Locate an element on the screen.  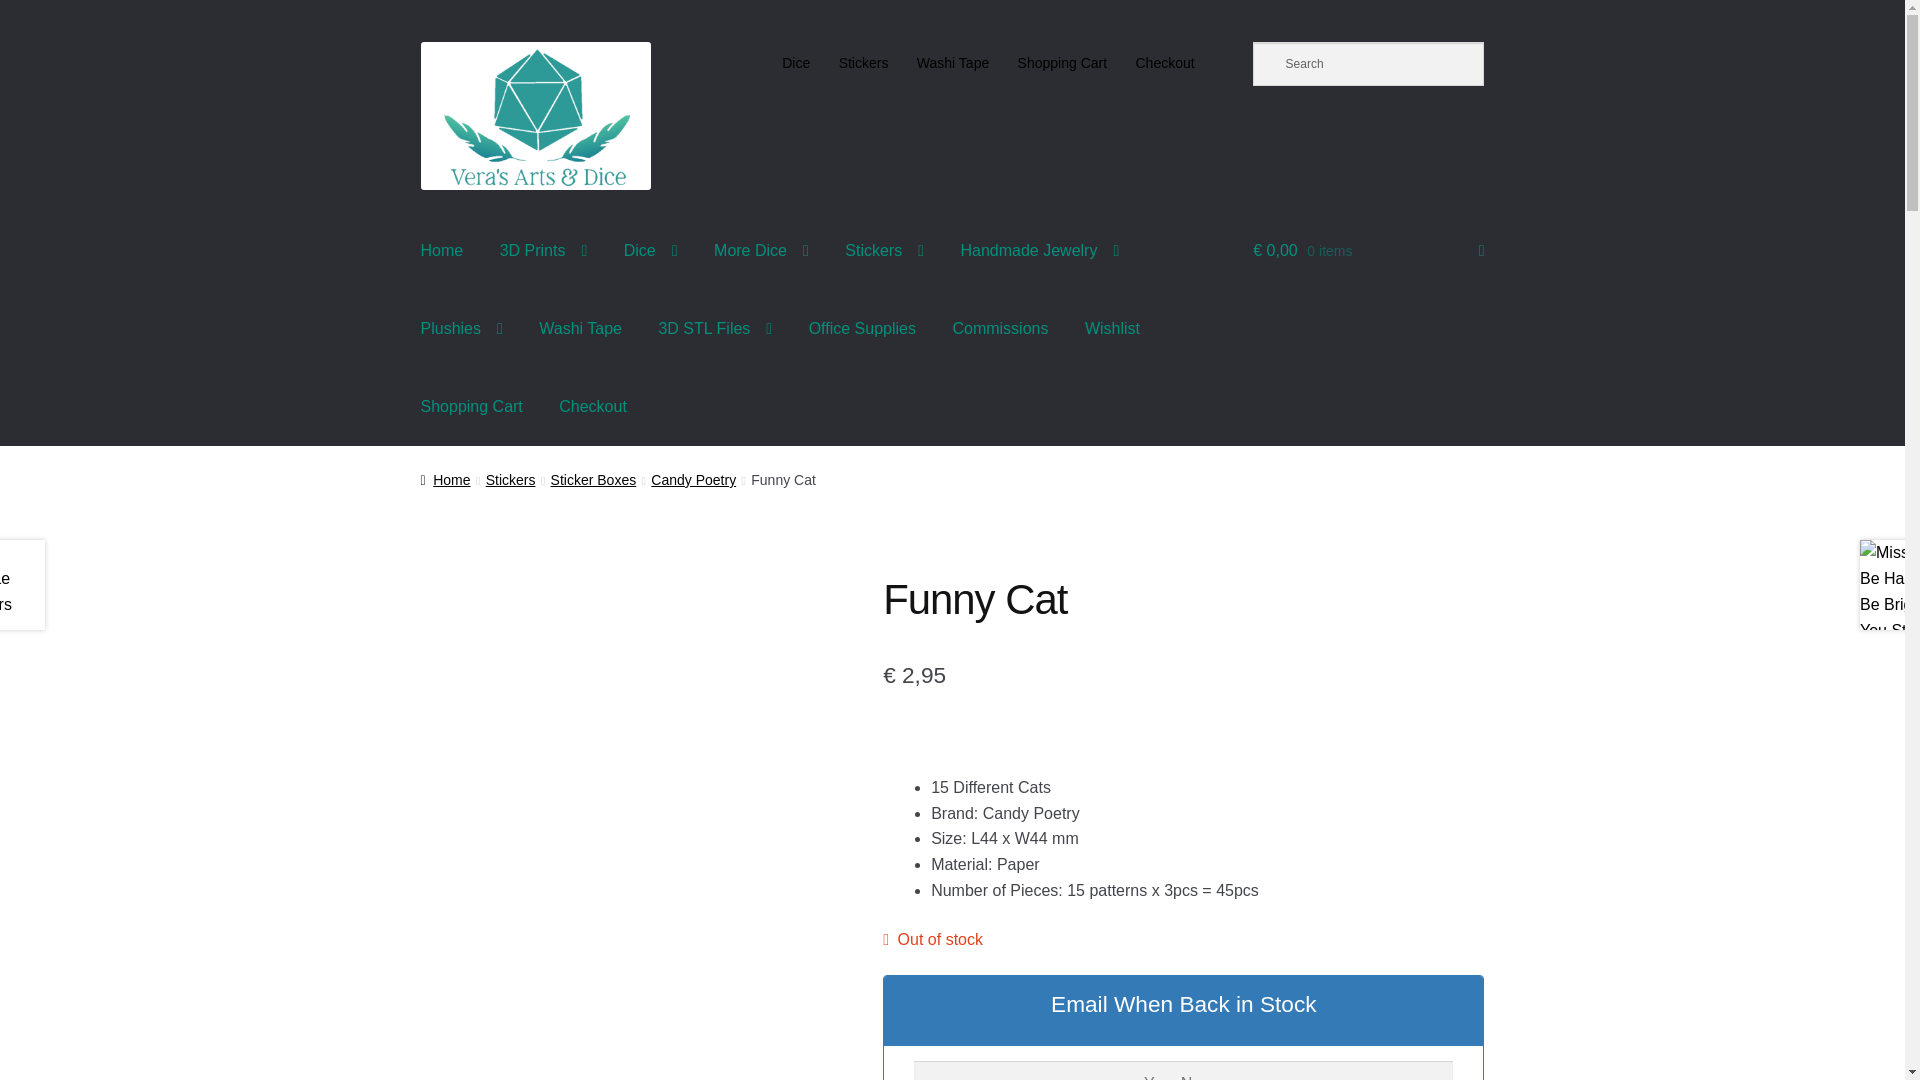
Dice is located at coordinates (650, 250).